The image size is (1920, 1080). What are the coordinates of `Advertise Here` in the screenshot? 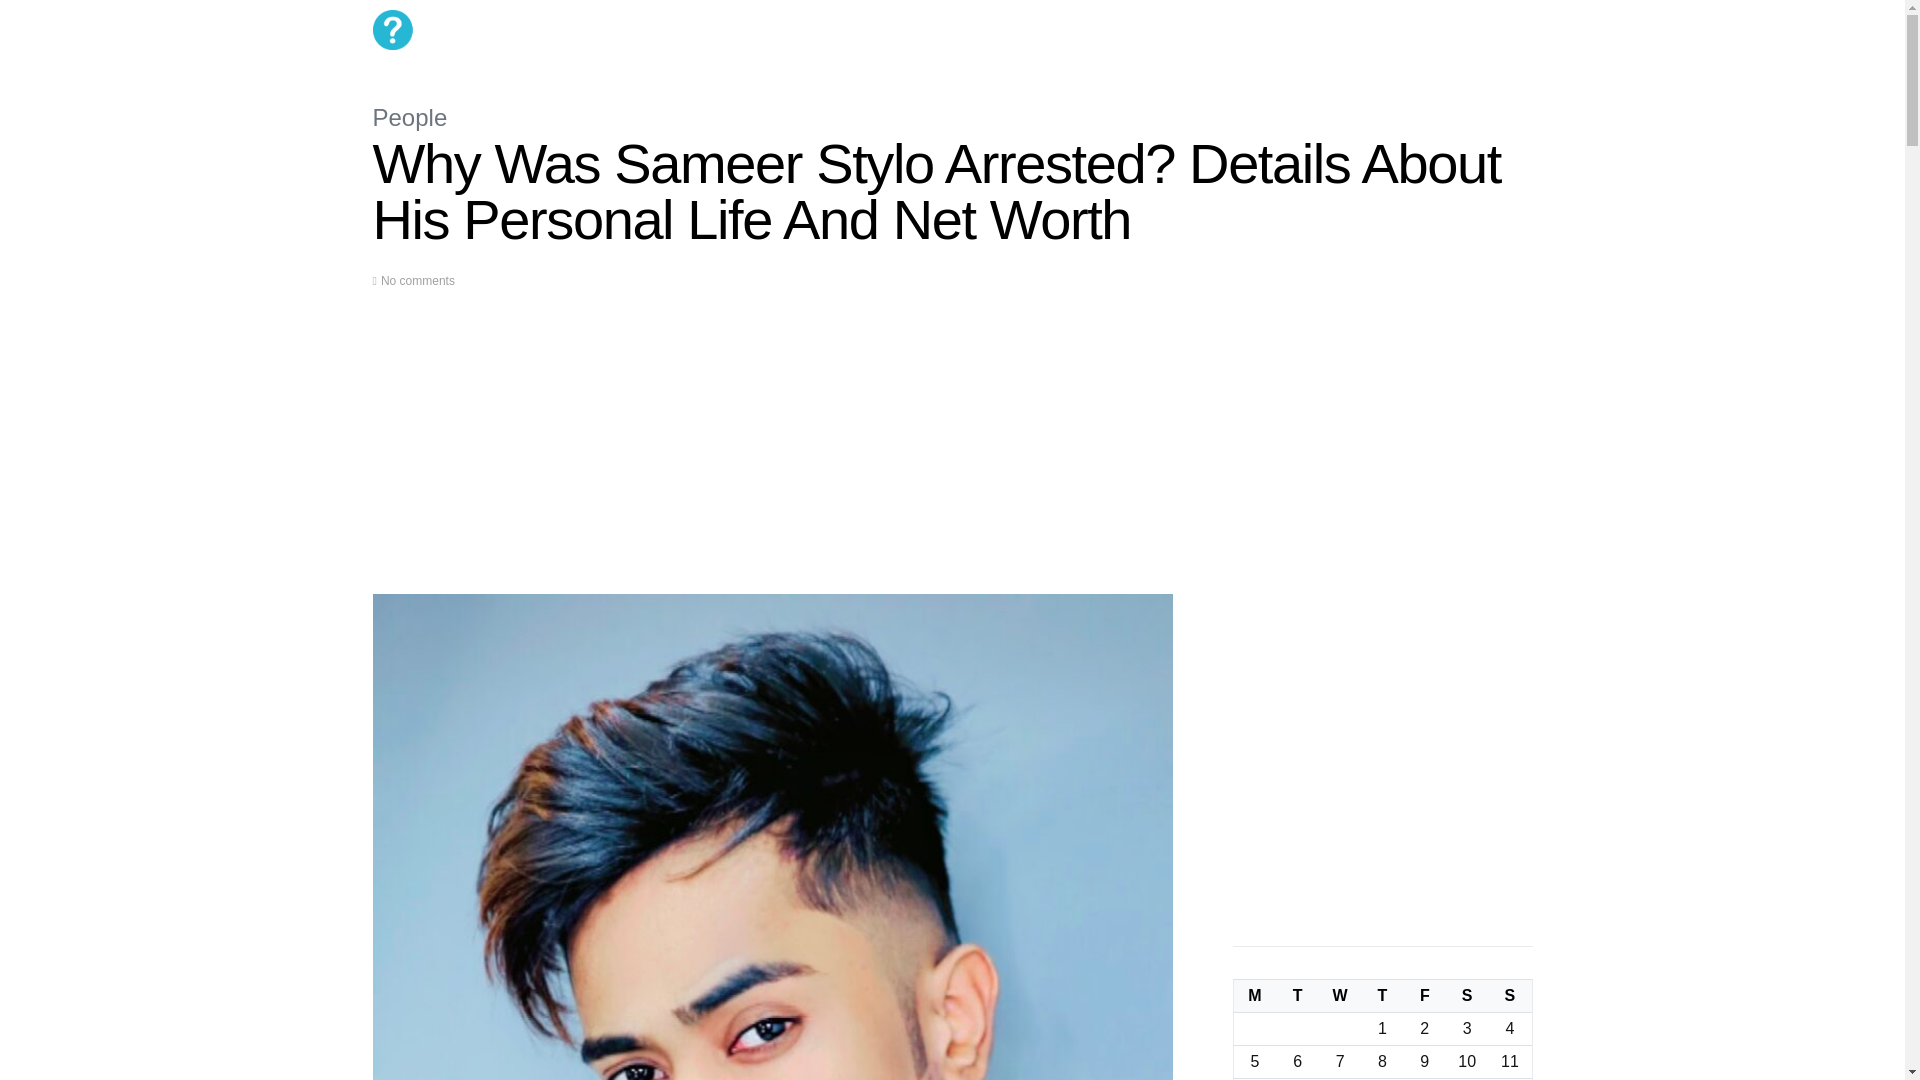 It's located at (986, 30).